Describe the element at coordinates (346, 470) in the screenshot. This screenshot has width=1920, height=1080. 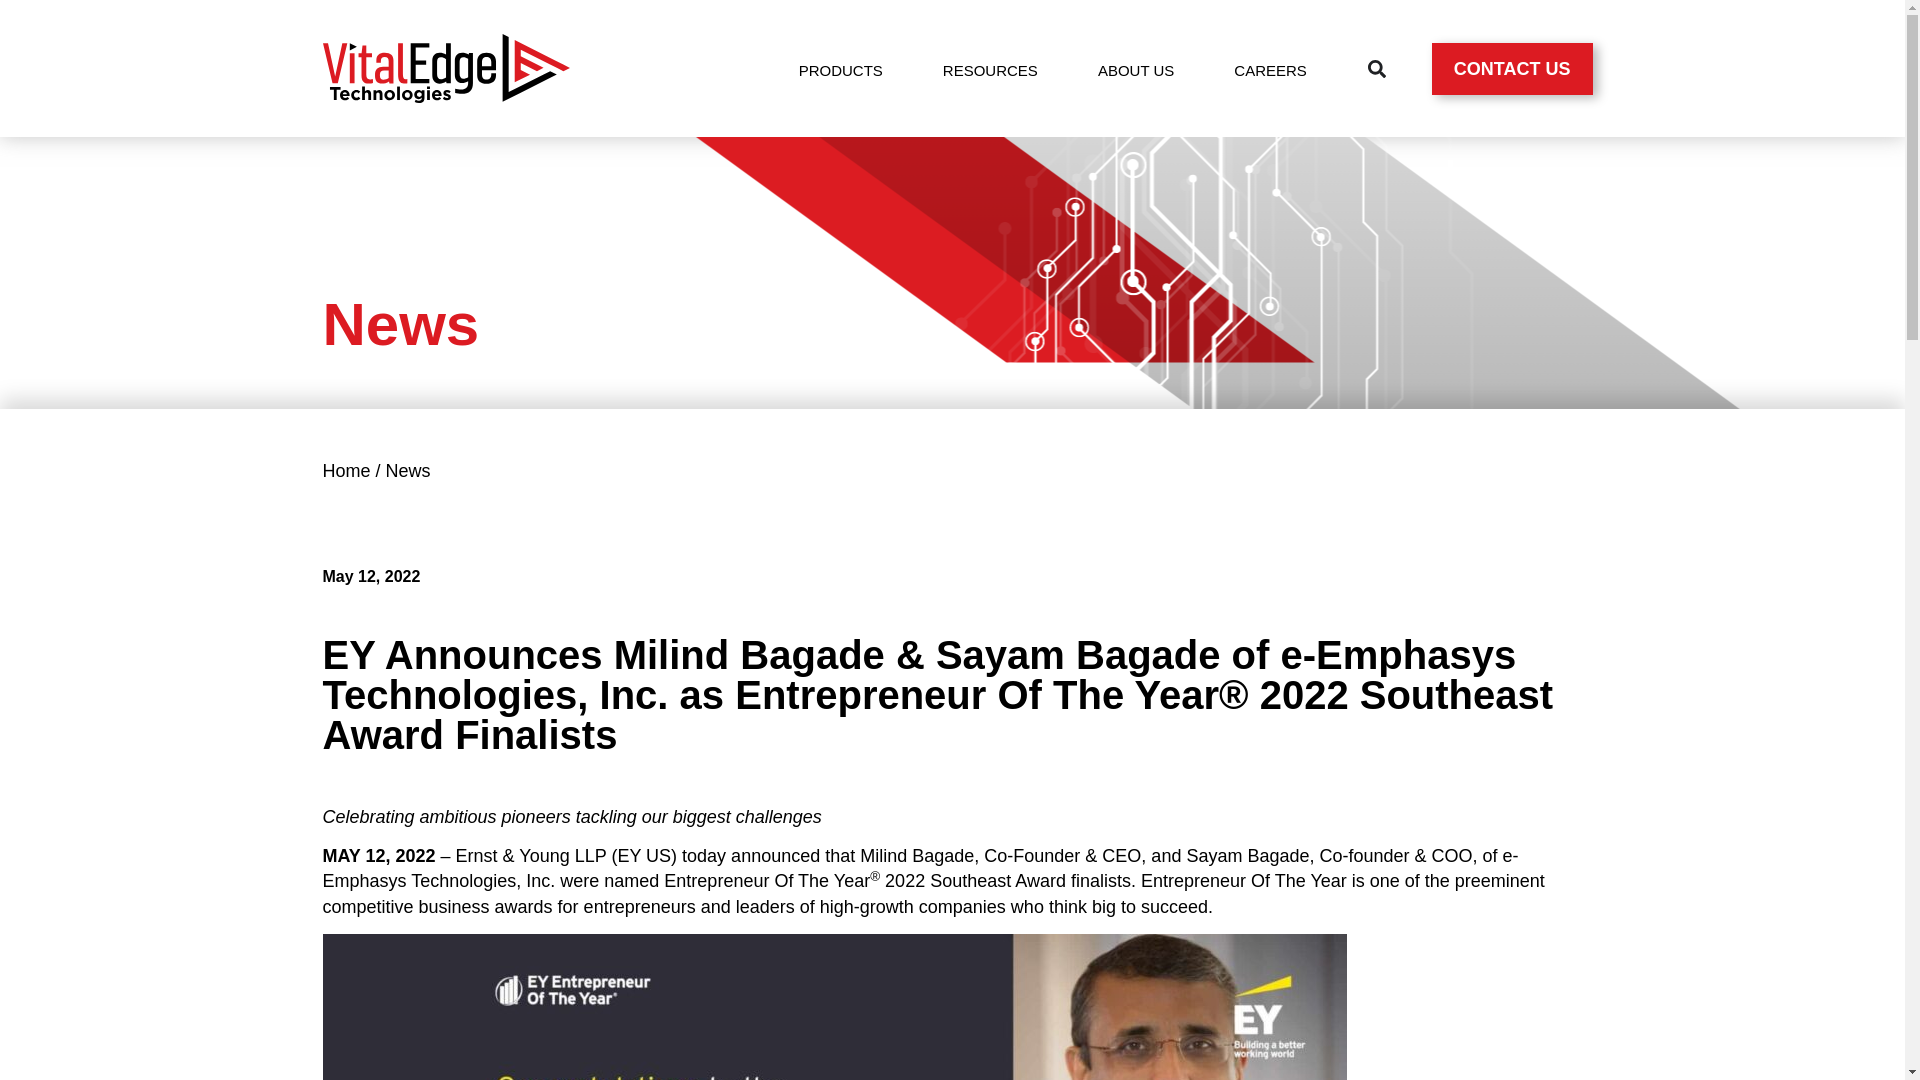
I see `Home` at that location.